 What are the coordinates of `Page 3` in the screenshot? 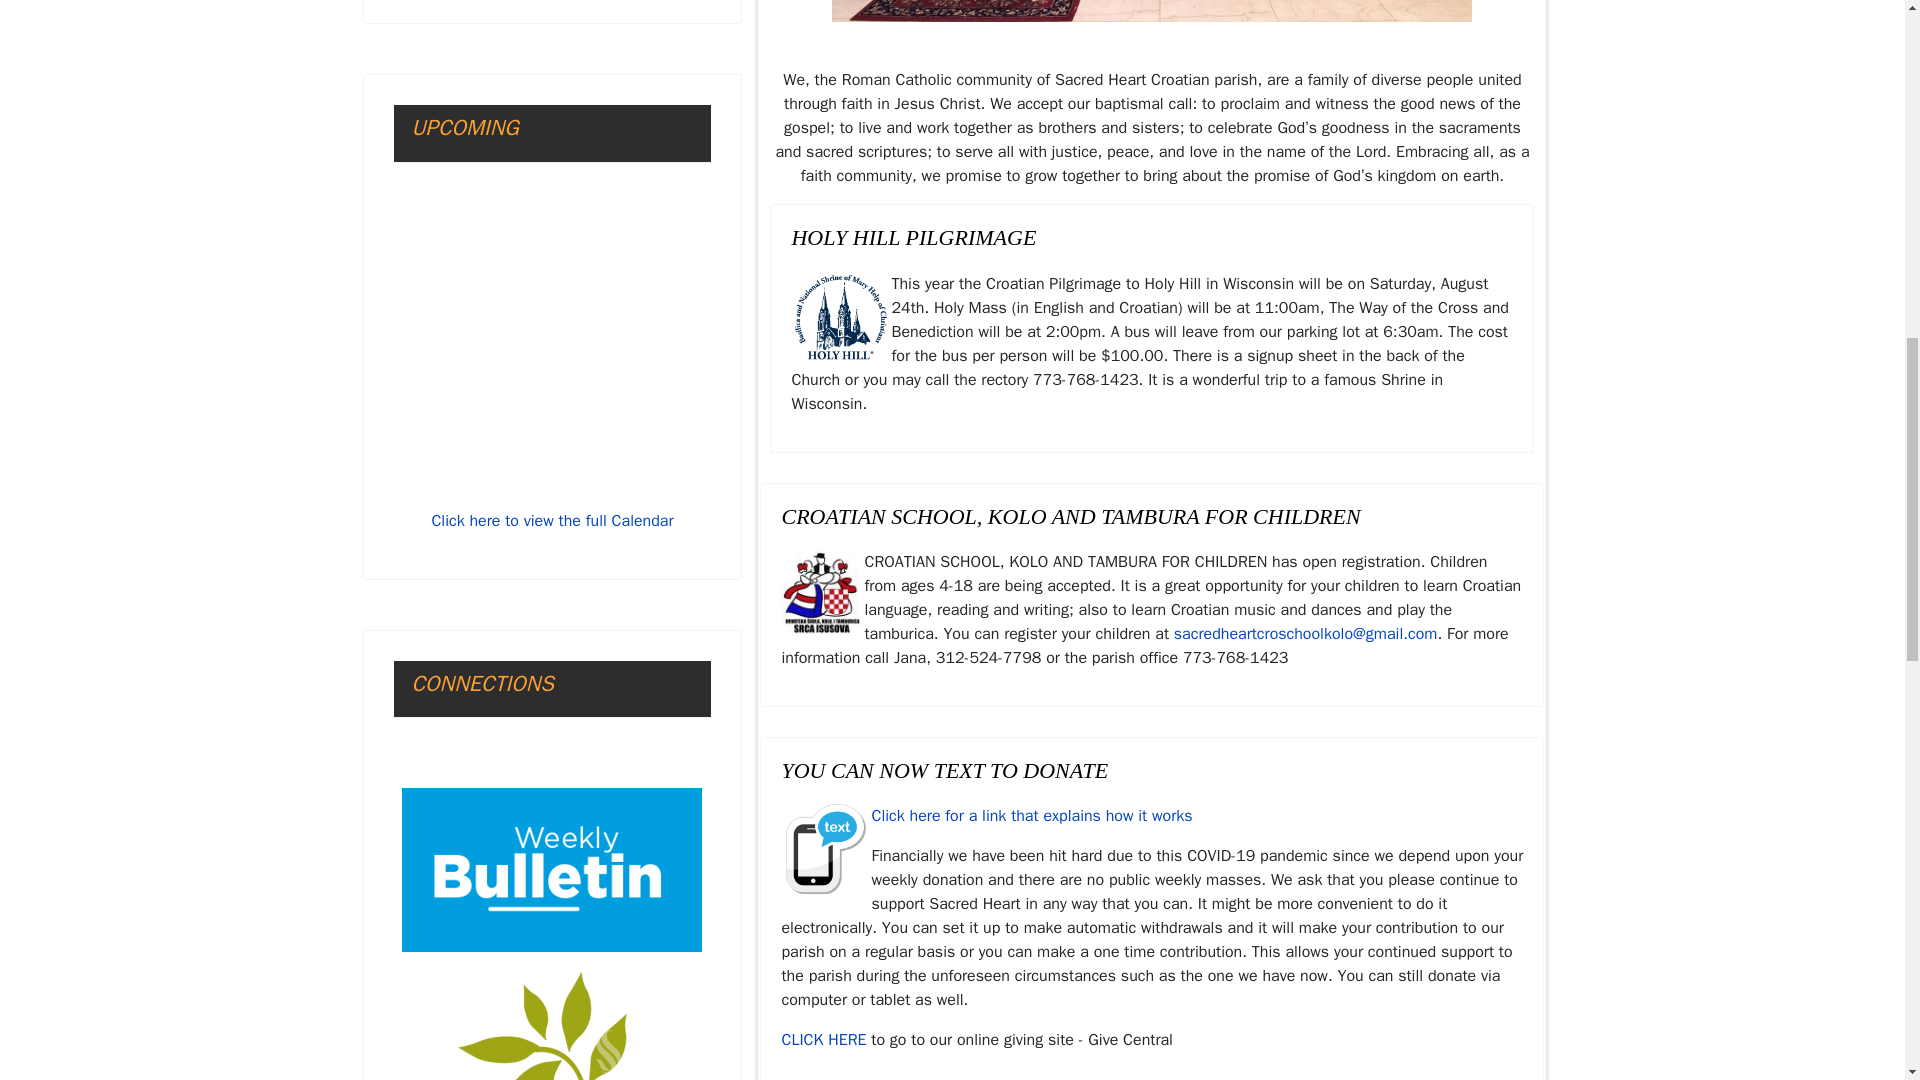 It's located at (1152, 344).